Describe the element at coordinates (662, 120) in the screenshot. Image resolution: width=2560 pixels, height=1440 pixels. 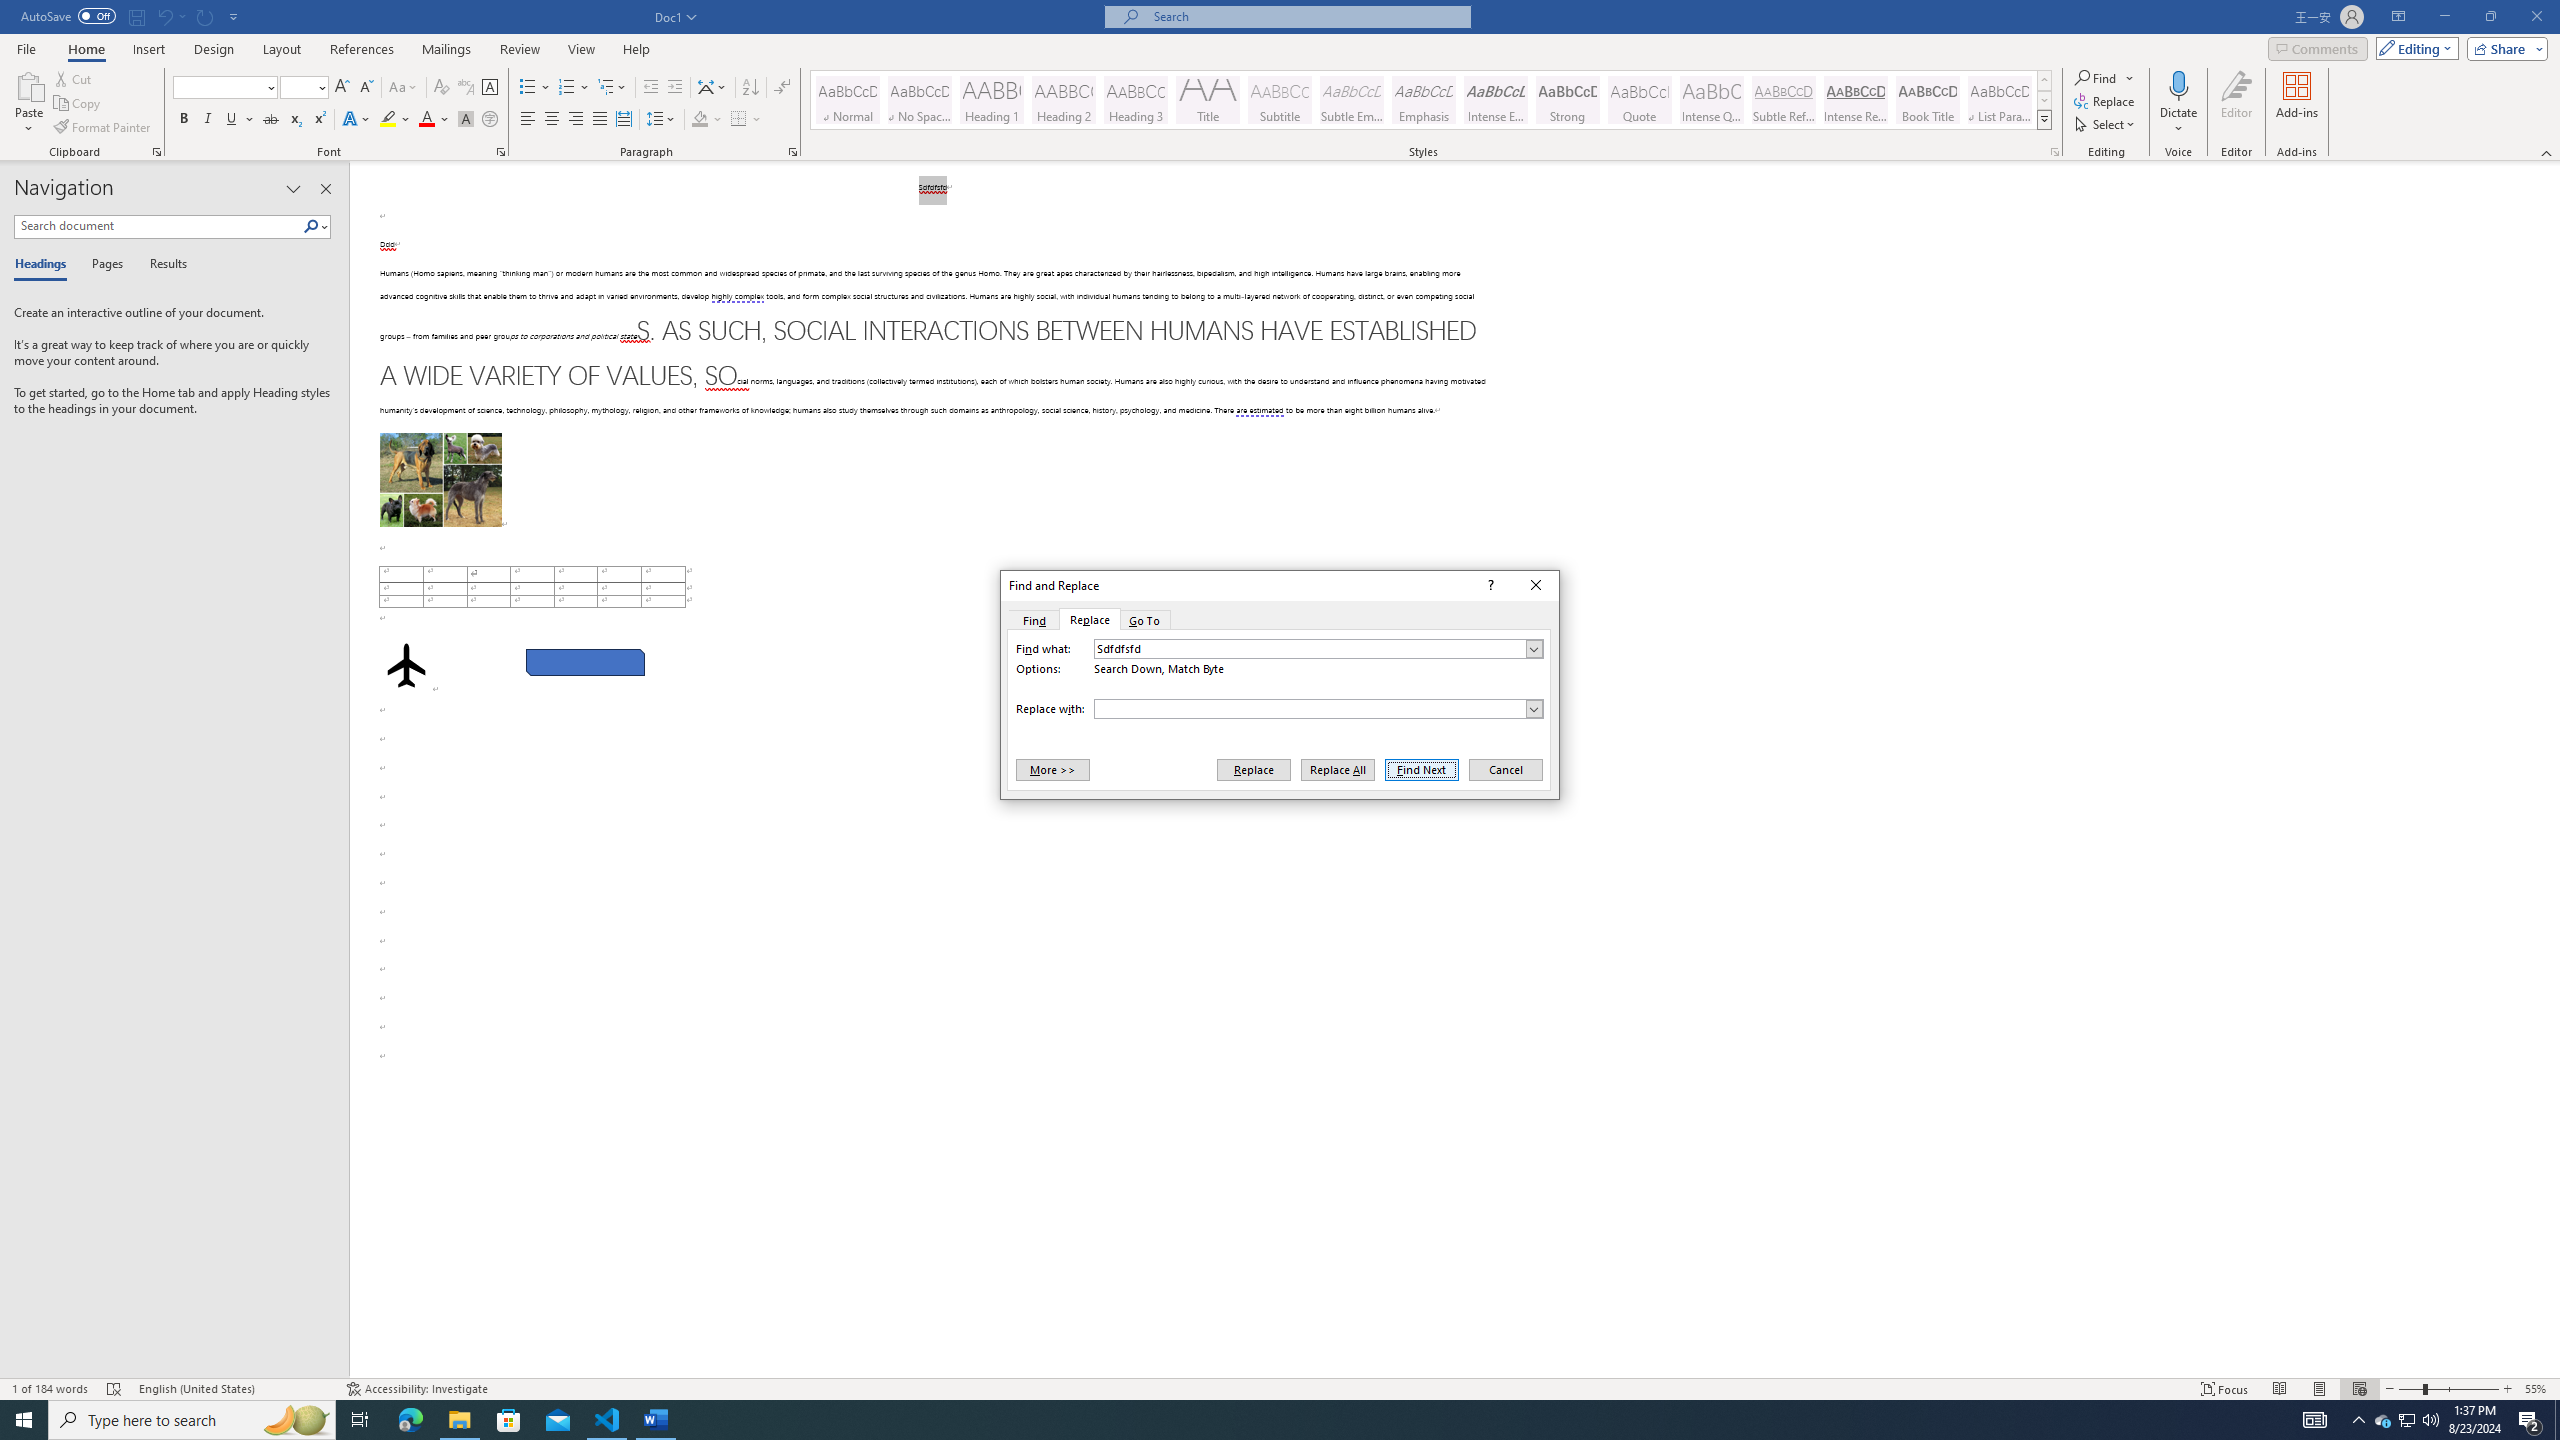
I see `Multilevel List` at that location.